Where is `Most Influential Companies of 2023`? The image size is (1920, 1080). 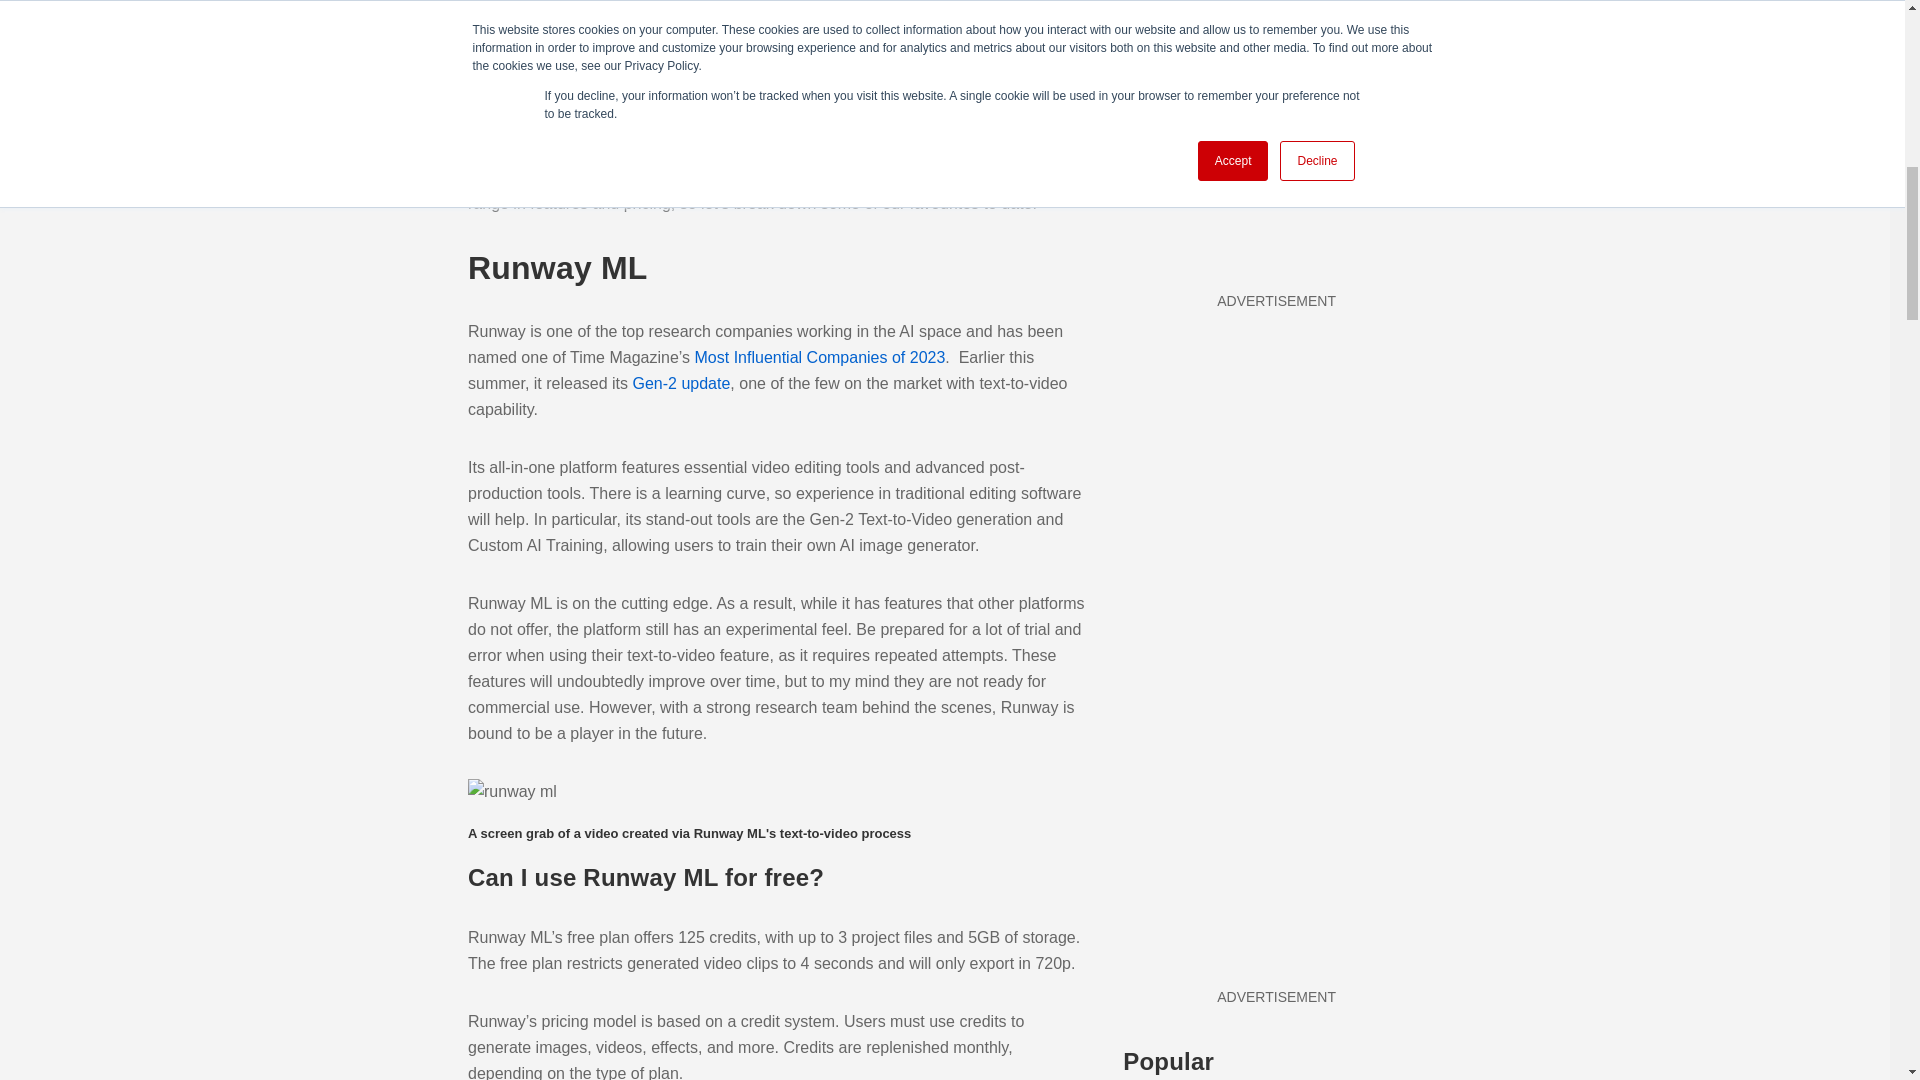 Most Influential Companies of 2023 is located at coordinates (816, 357).